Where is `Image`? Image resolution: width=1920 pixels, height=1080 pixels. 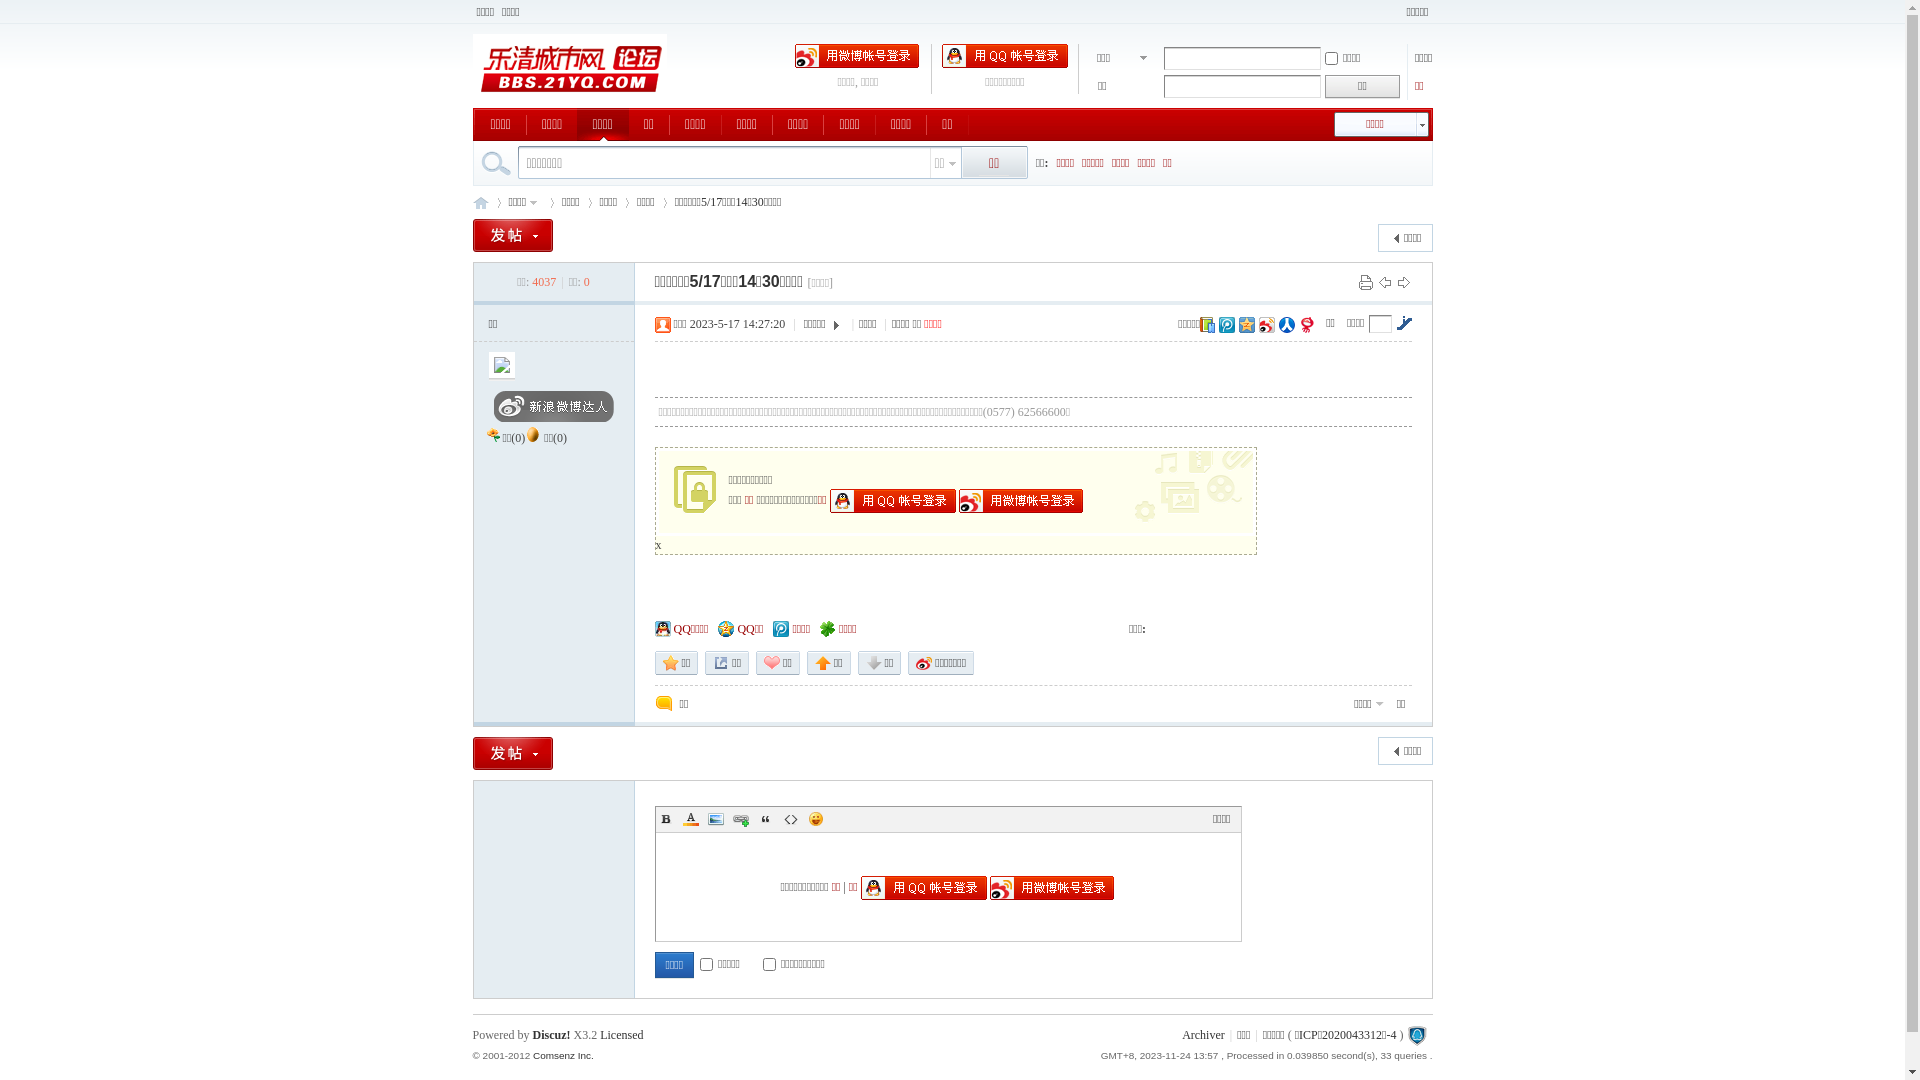
Image is located at coordinates (716, 819).